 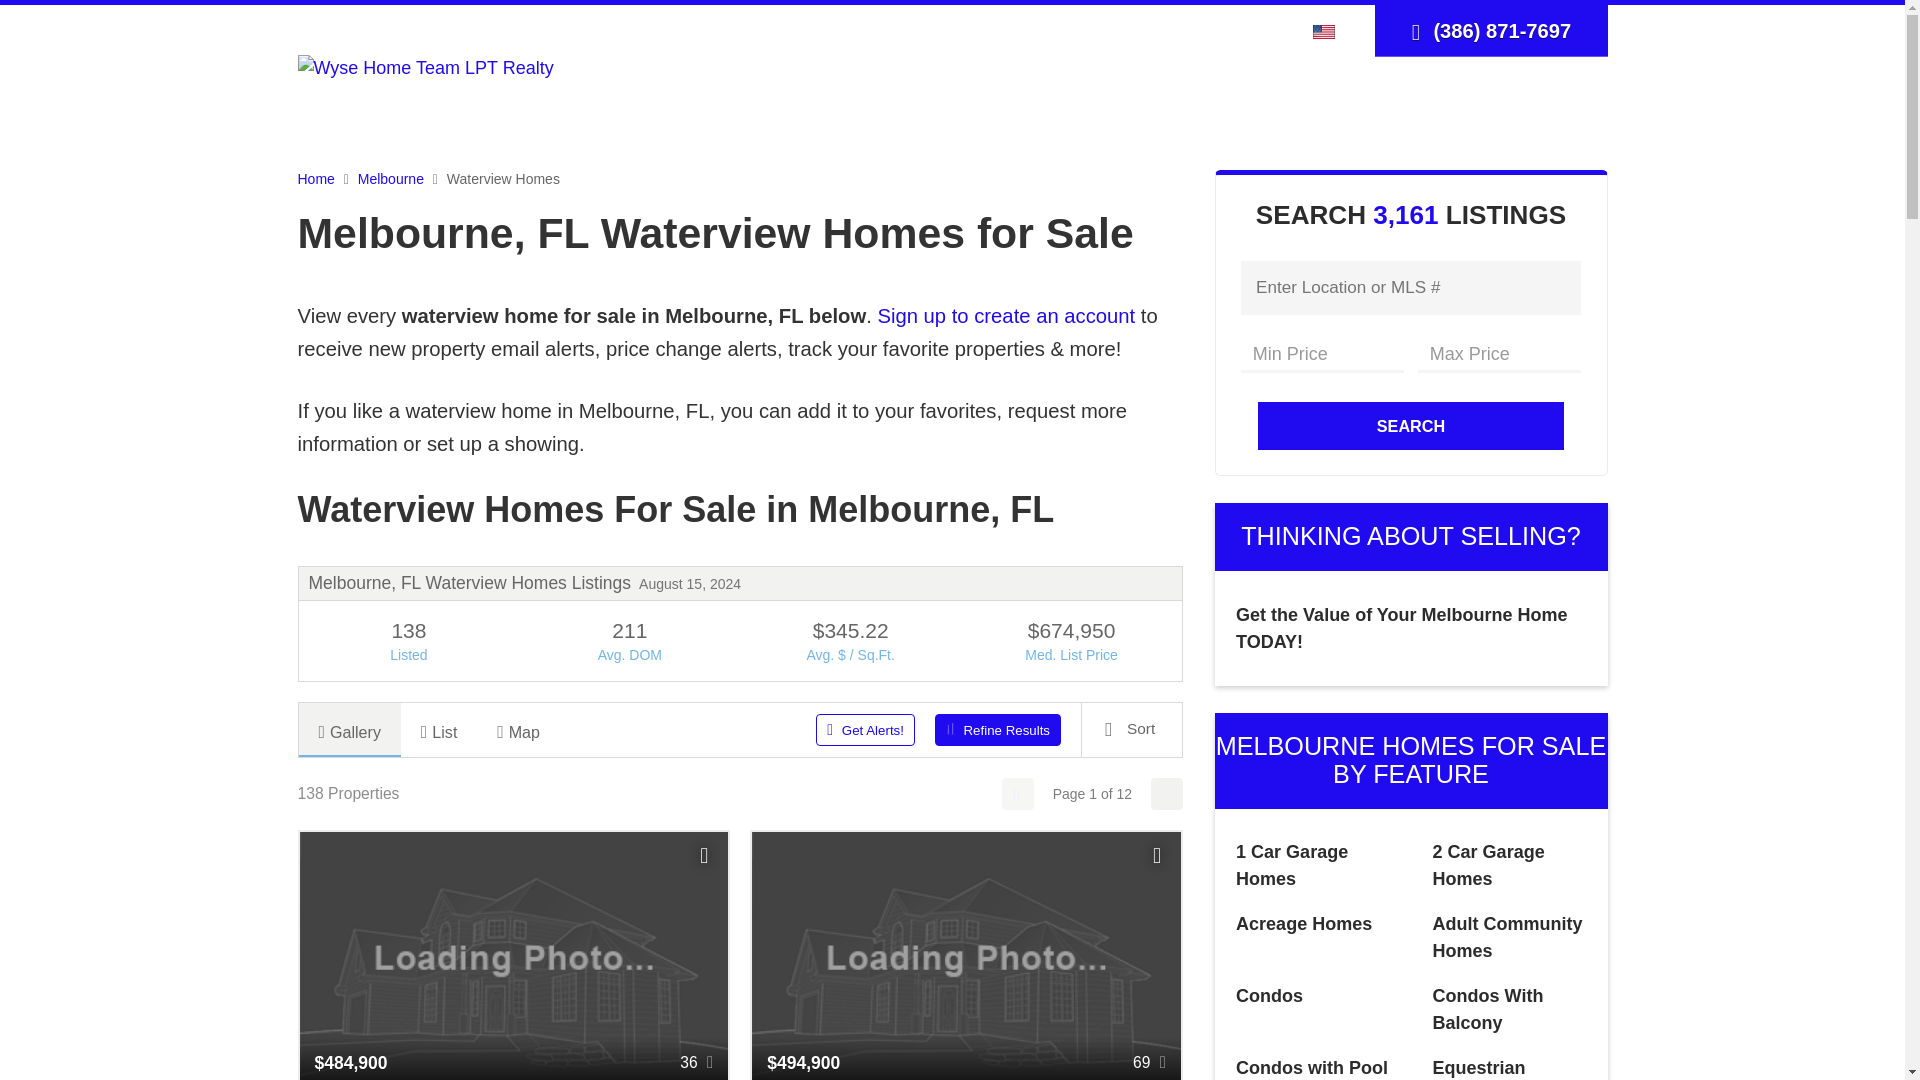 I want to click on SEARCH, so click(x=838, y=102).